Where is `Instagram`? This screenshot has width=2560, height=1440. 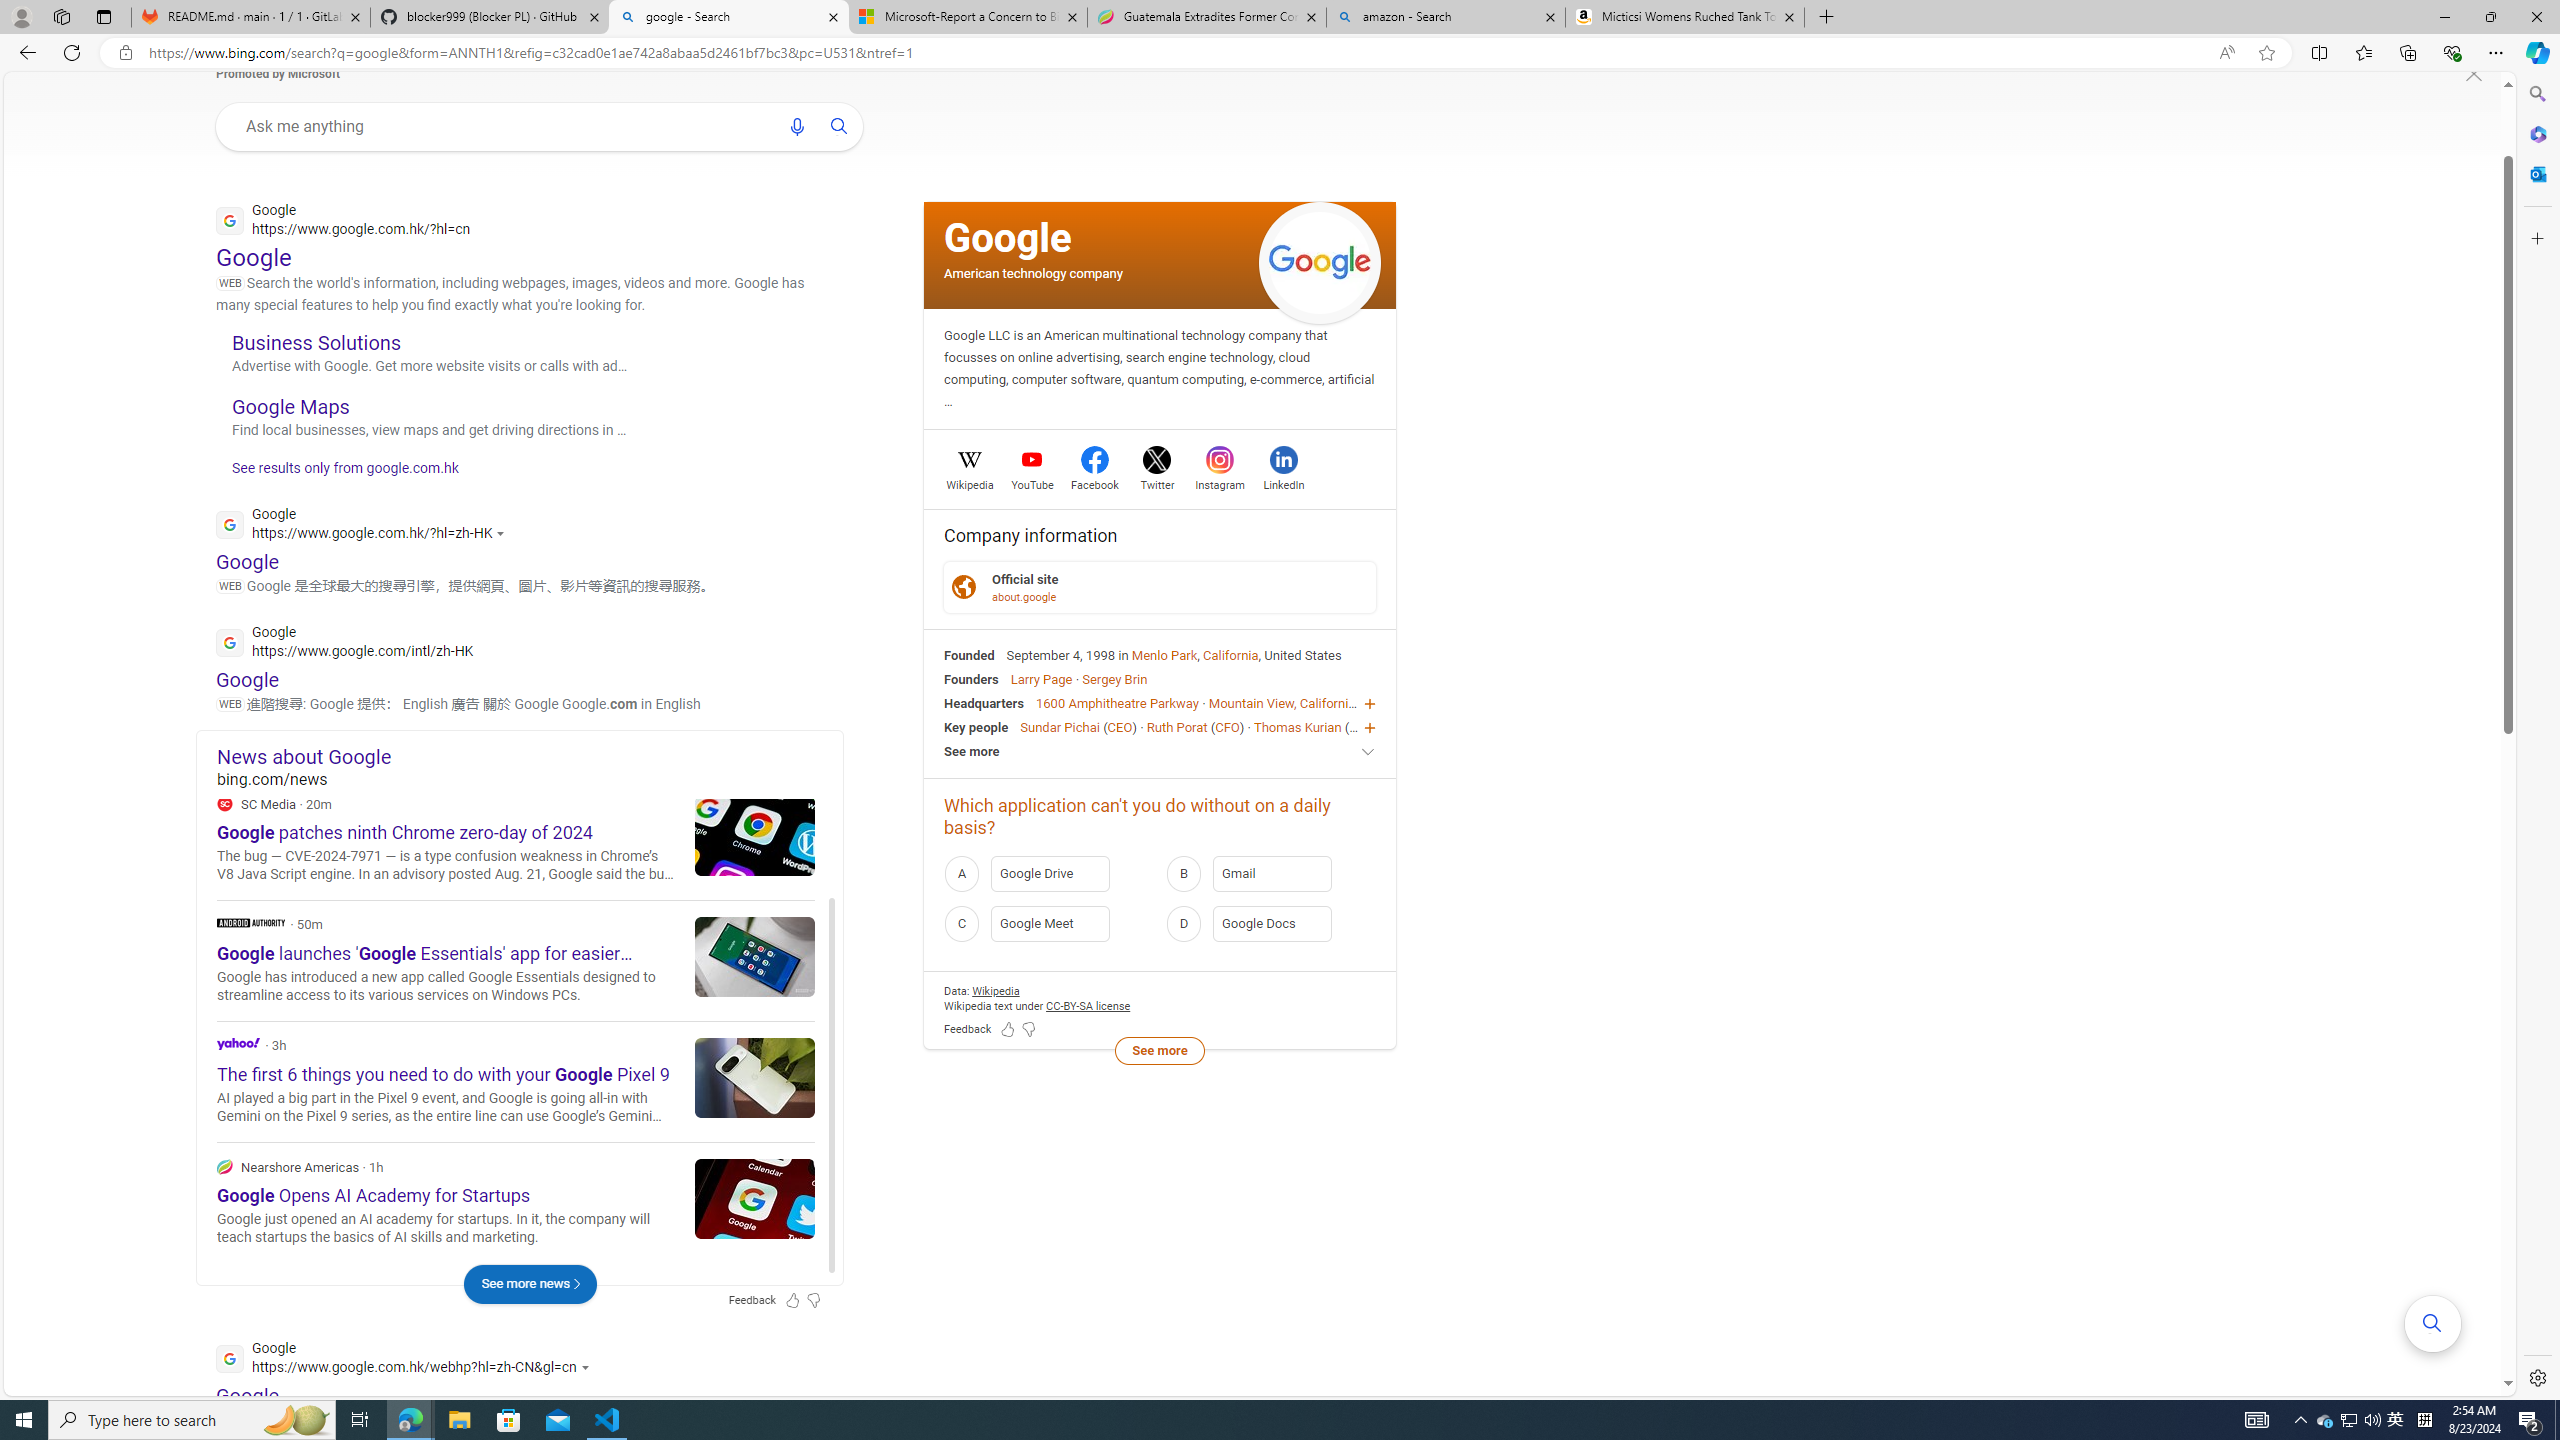
Instagram is located at coordinates (1219, 482).